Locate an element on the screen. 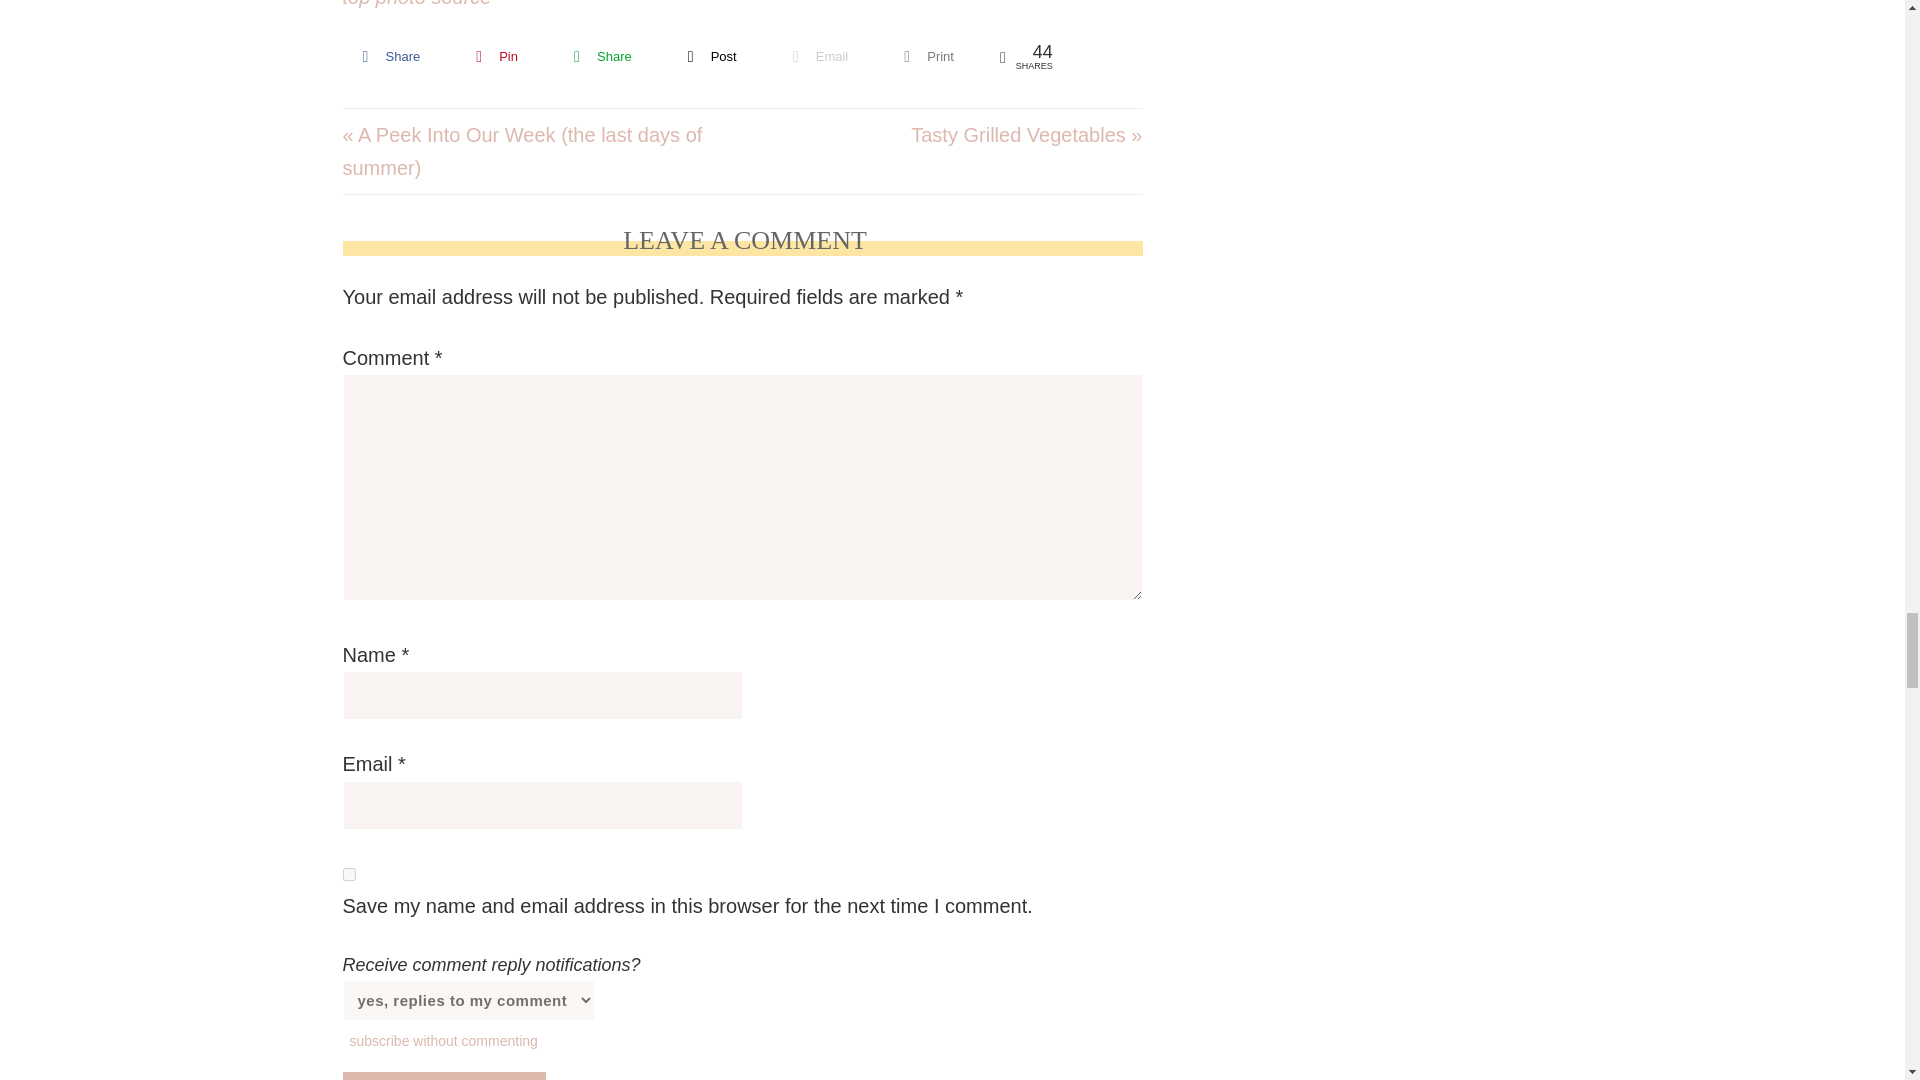  Post Comment is located at coordinates (443, 1076).